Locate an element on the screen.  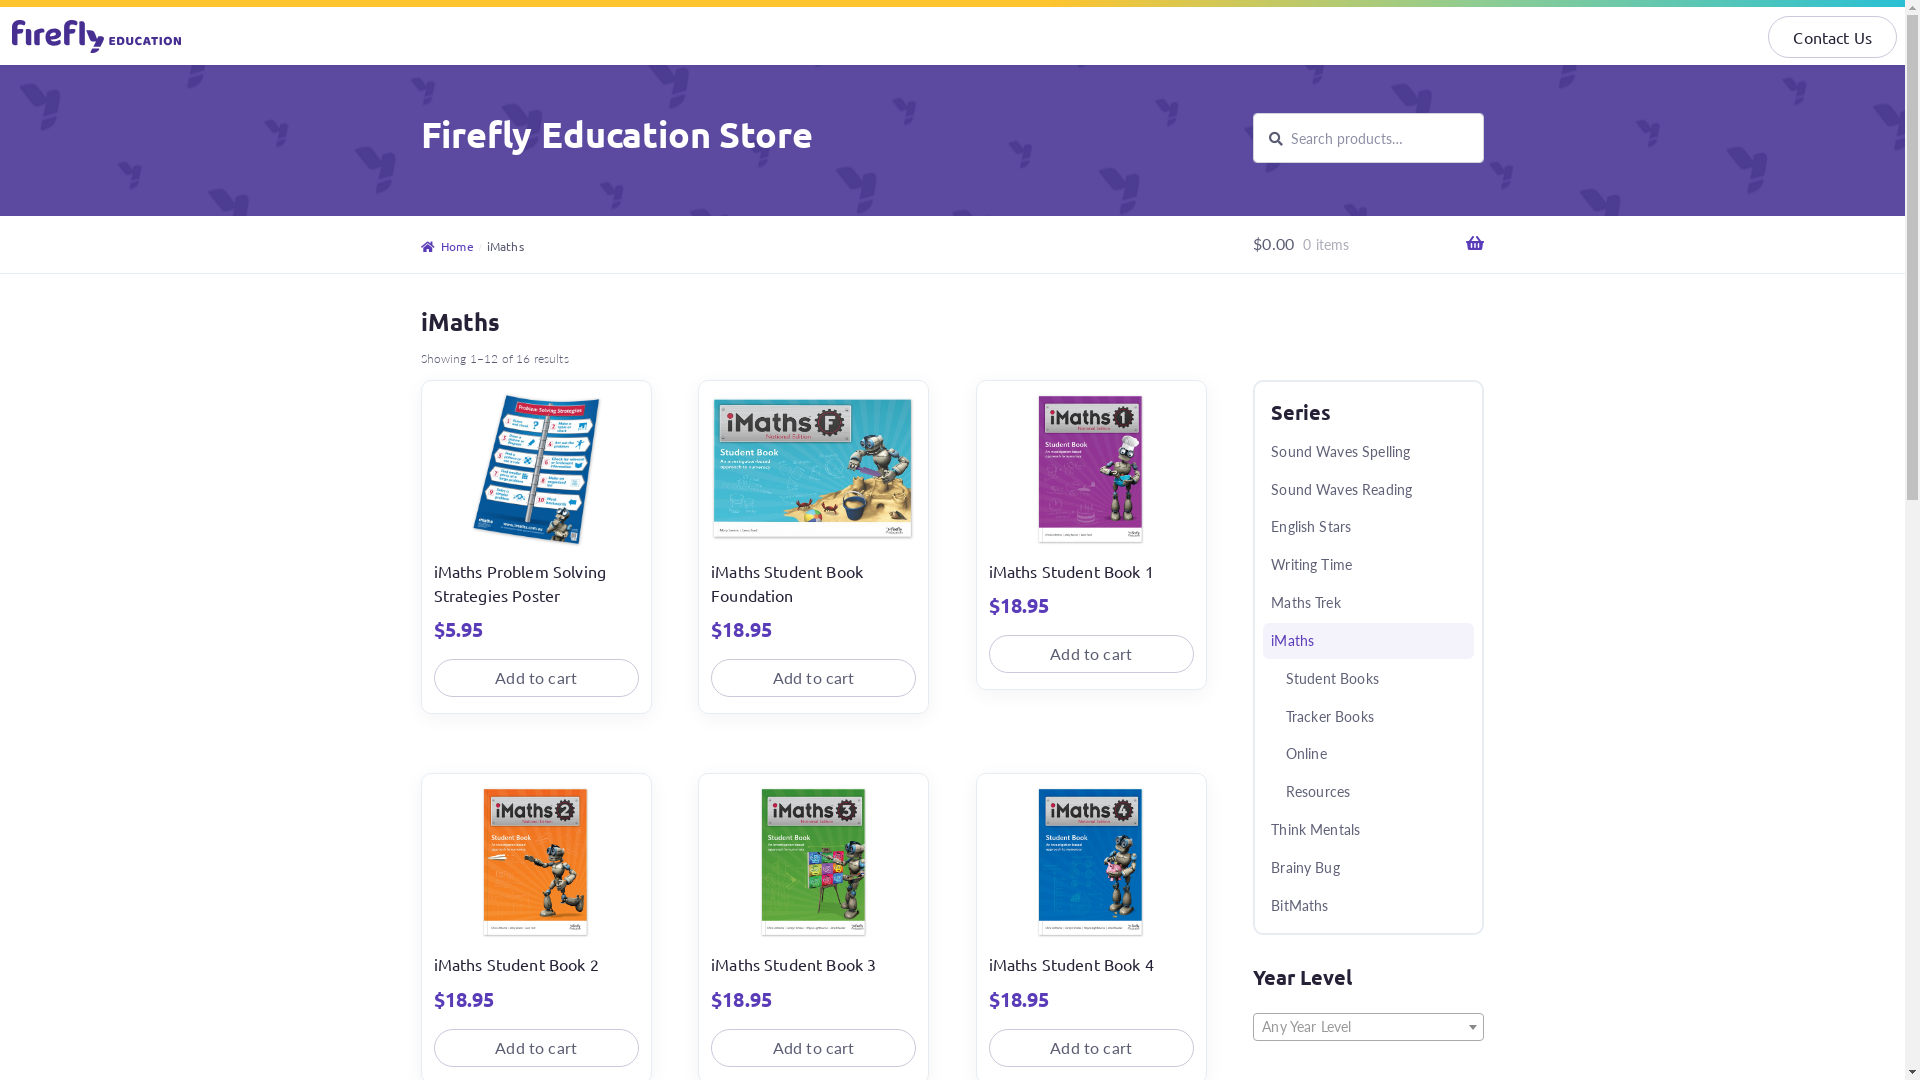
Skip to navigation is located at coordinates (420, 64).